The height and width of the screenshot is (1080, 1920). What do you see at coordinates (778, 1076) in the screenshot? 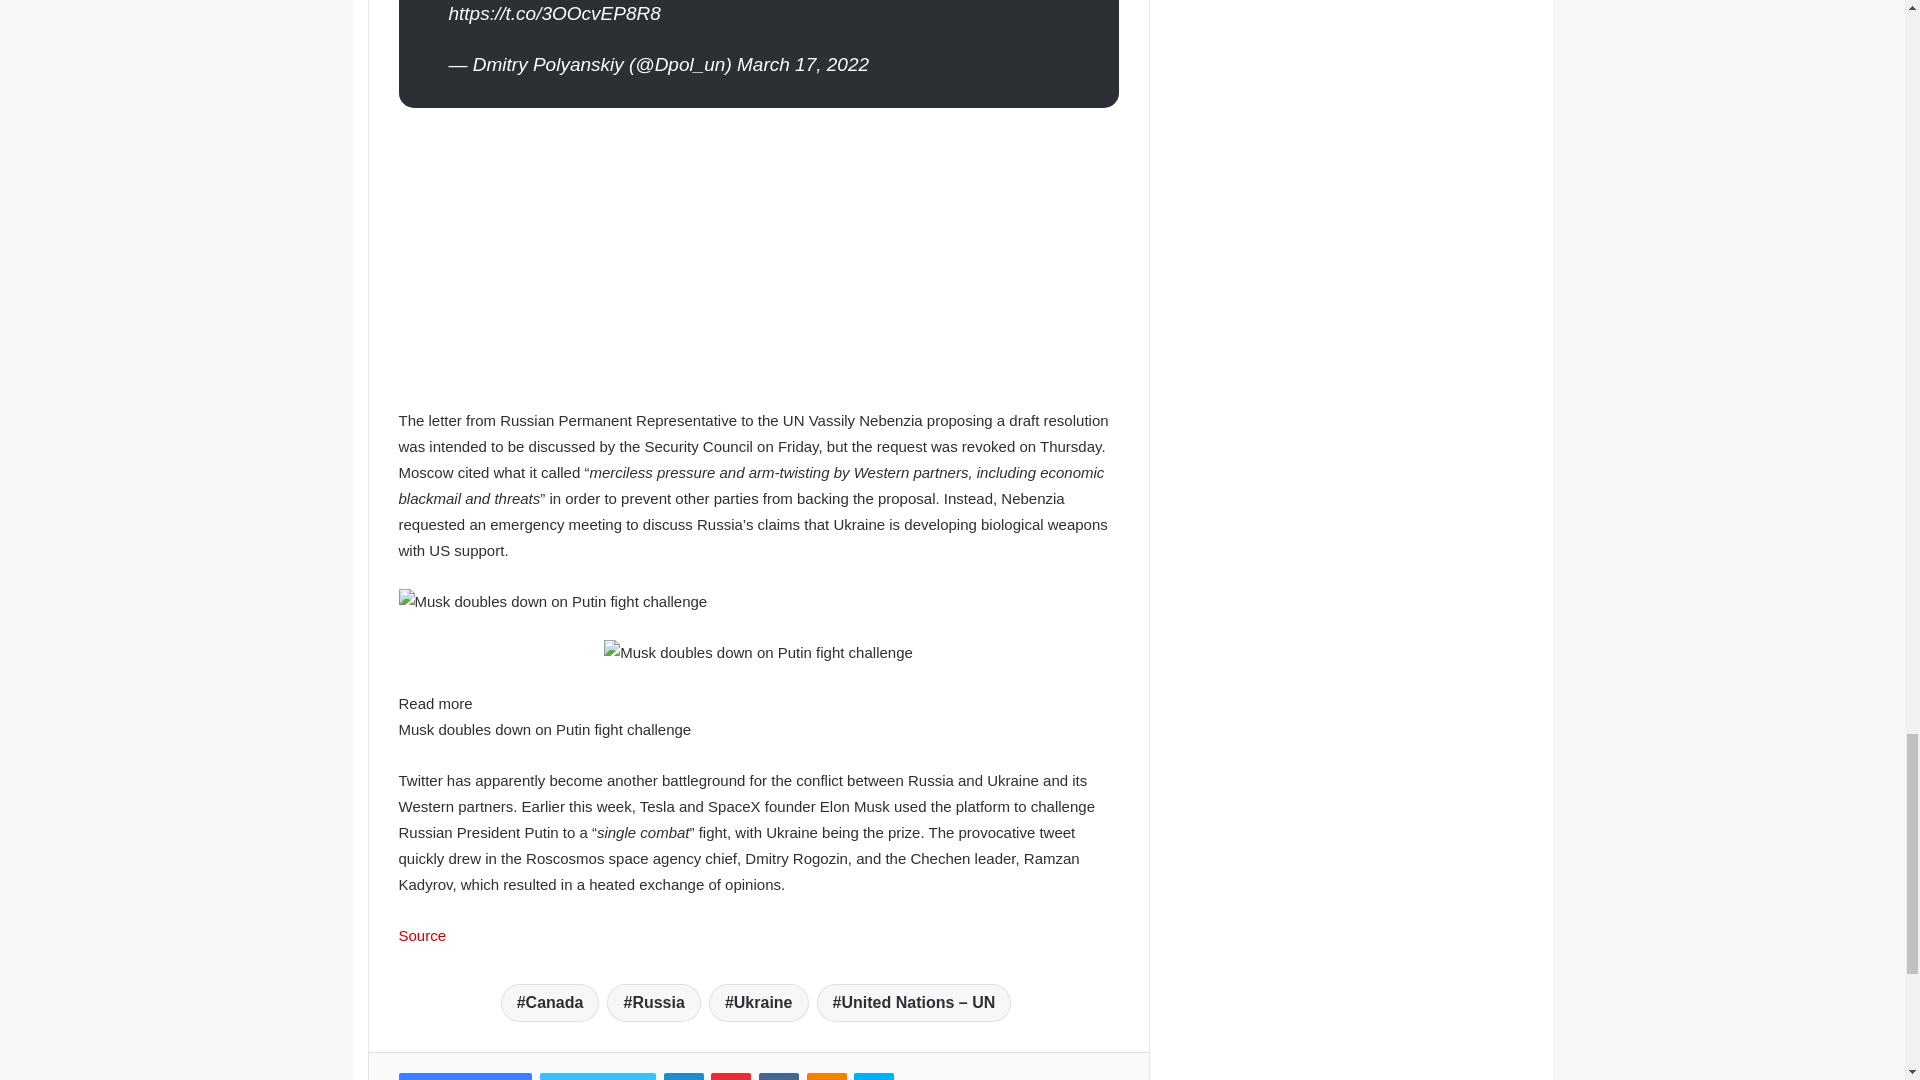
I see `VKontakte` at bounding box center [778, 1076].